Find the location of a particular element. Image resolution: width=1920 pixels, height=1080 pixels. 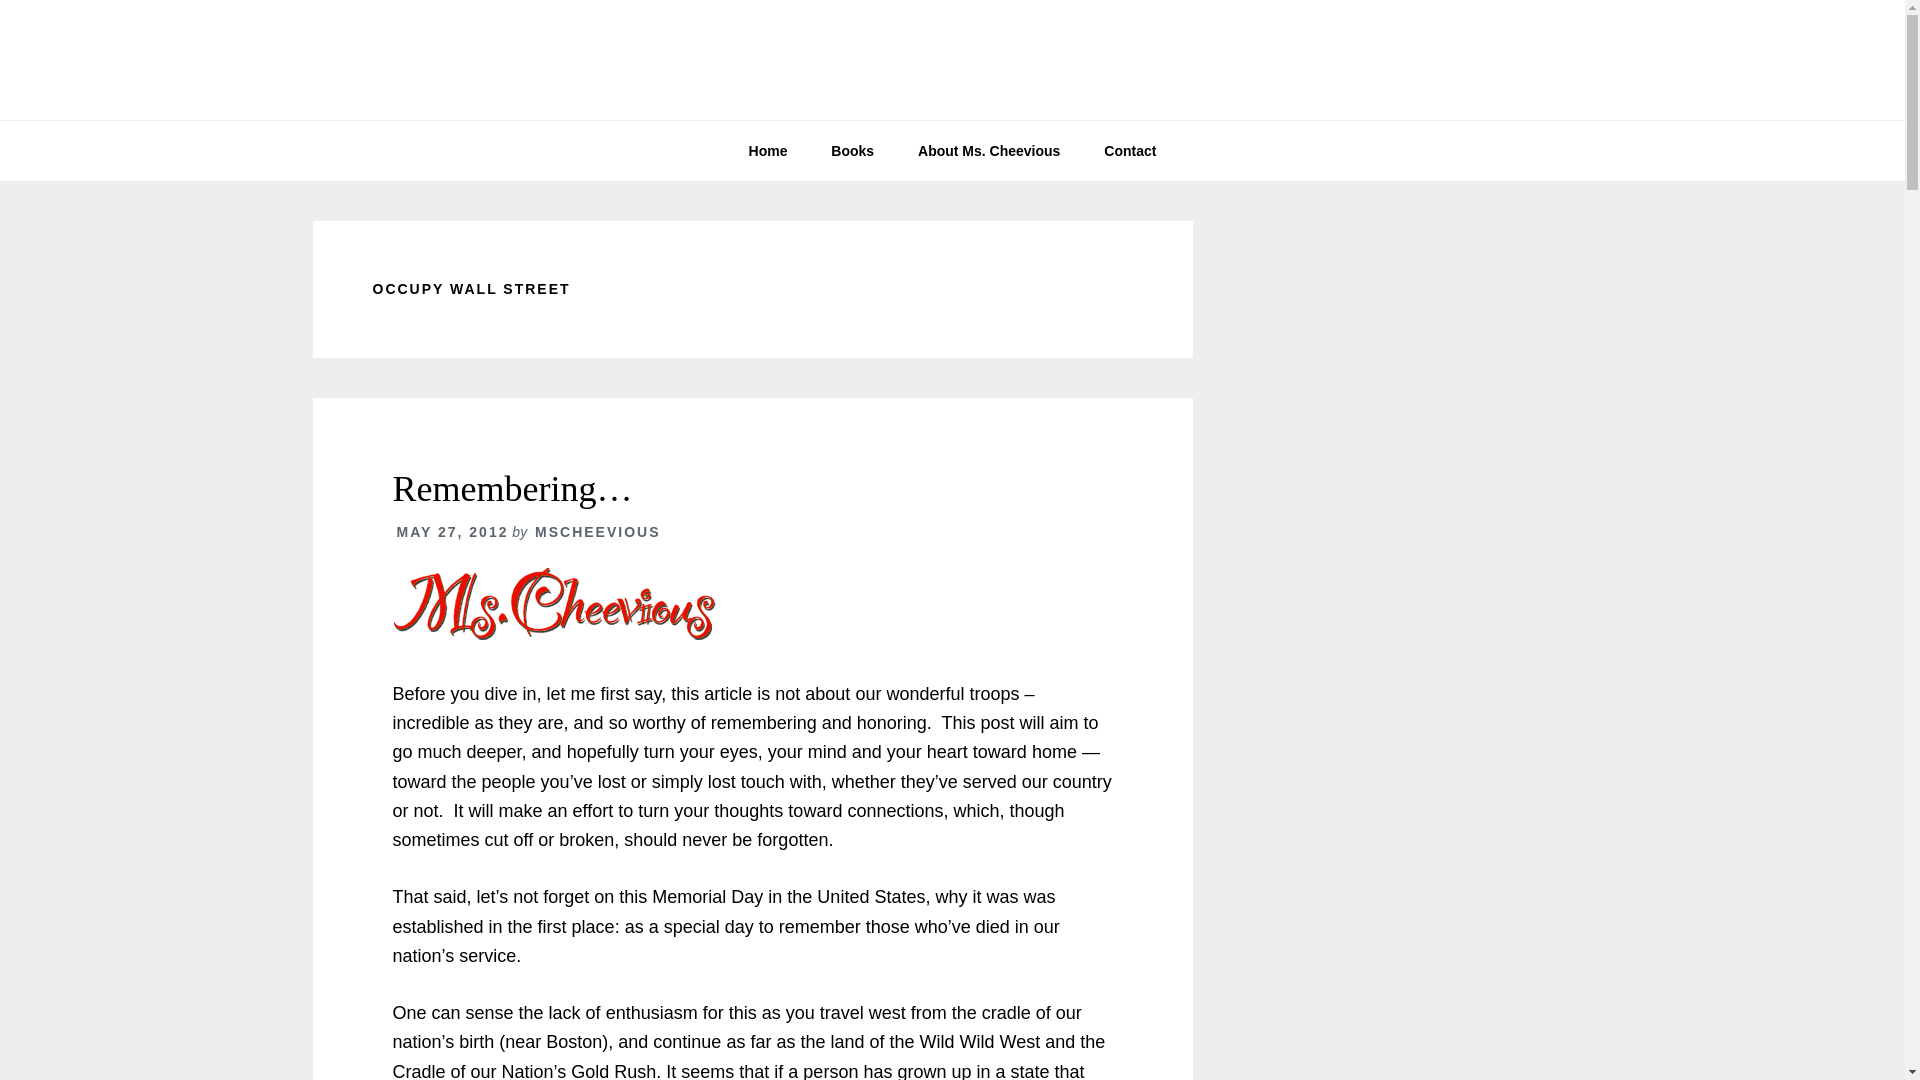

MSCHEEVIOUS is located at coordinates (598, 532).